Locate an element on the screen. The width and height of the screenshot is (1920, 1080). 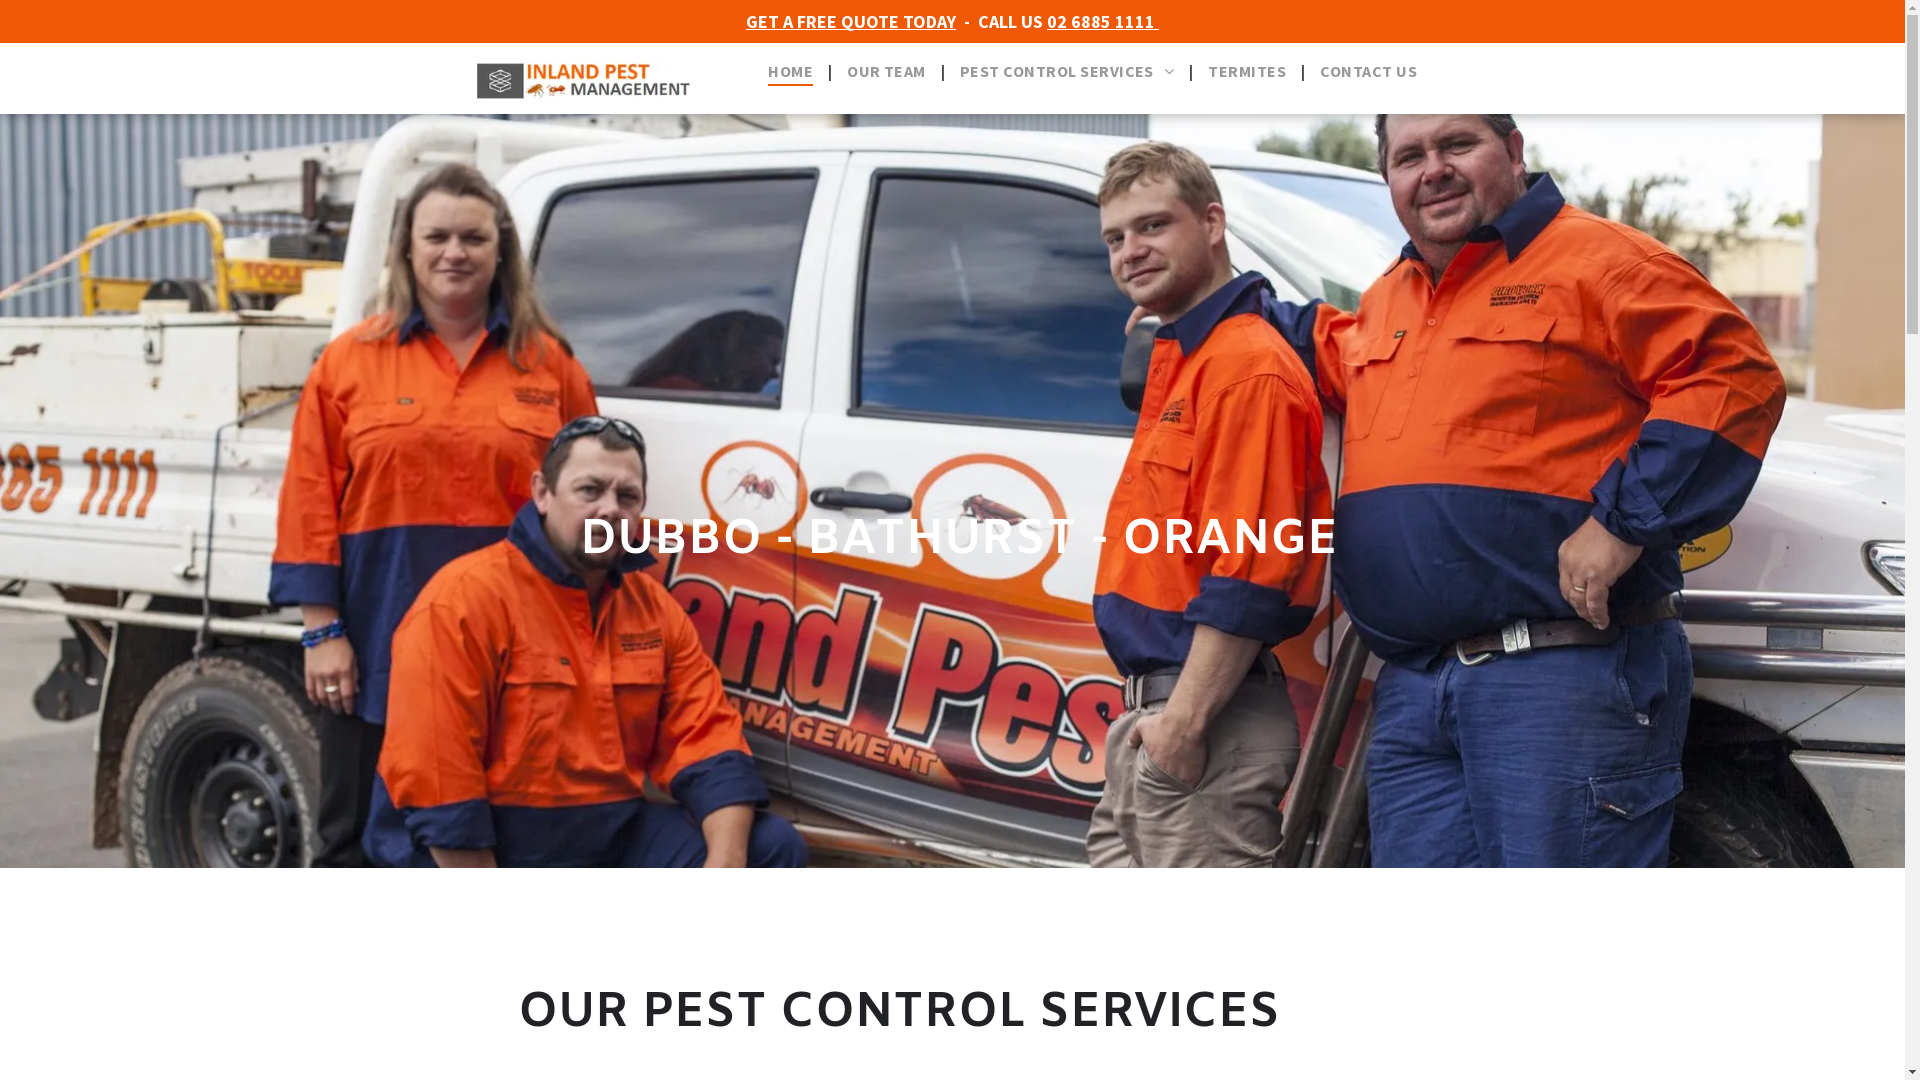
OUR TEAM is located at coordinates (886, 71).